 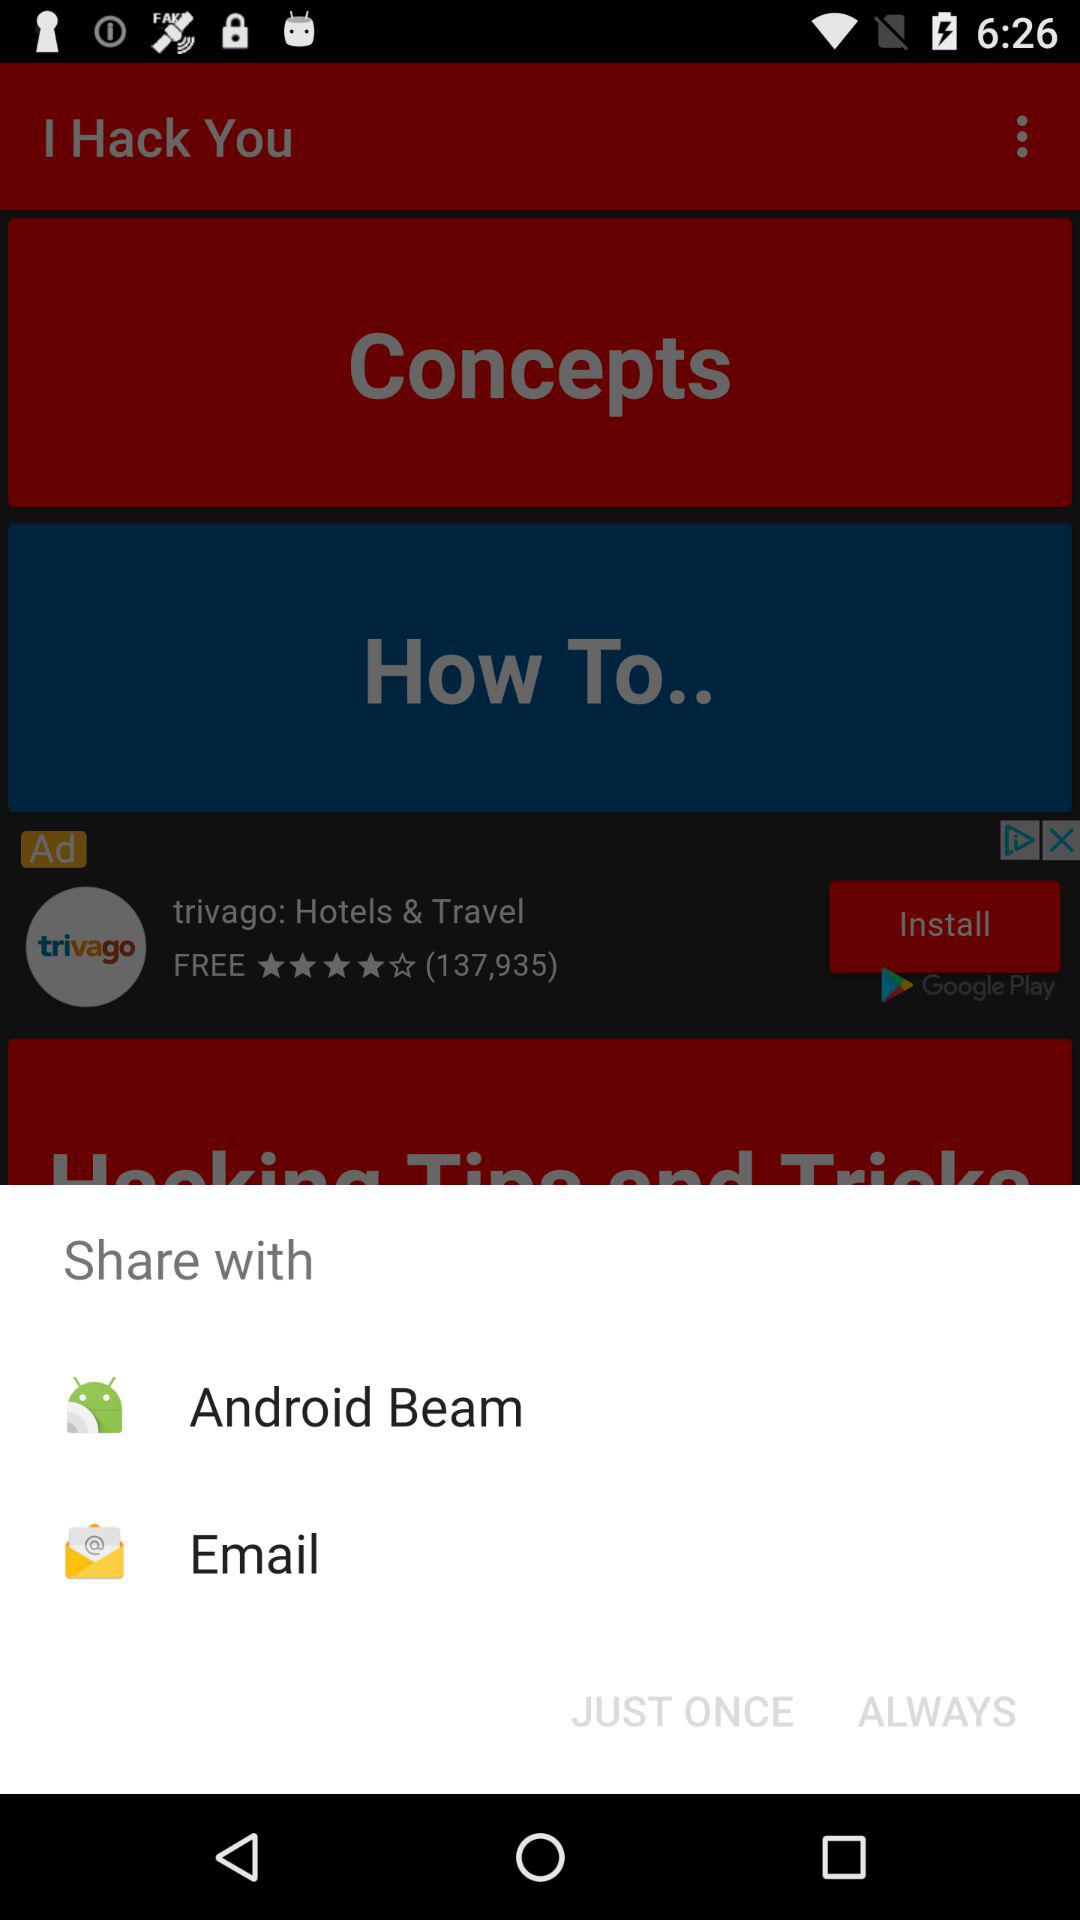 I want to click on turn on just once item, so click(x=682, y=1710).